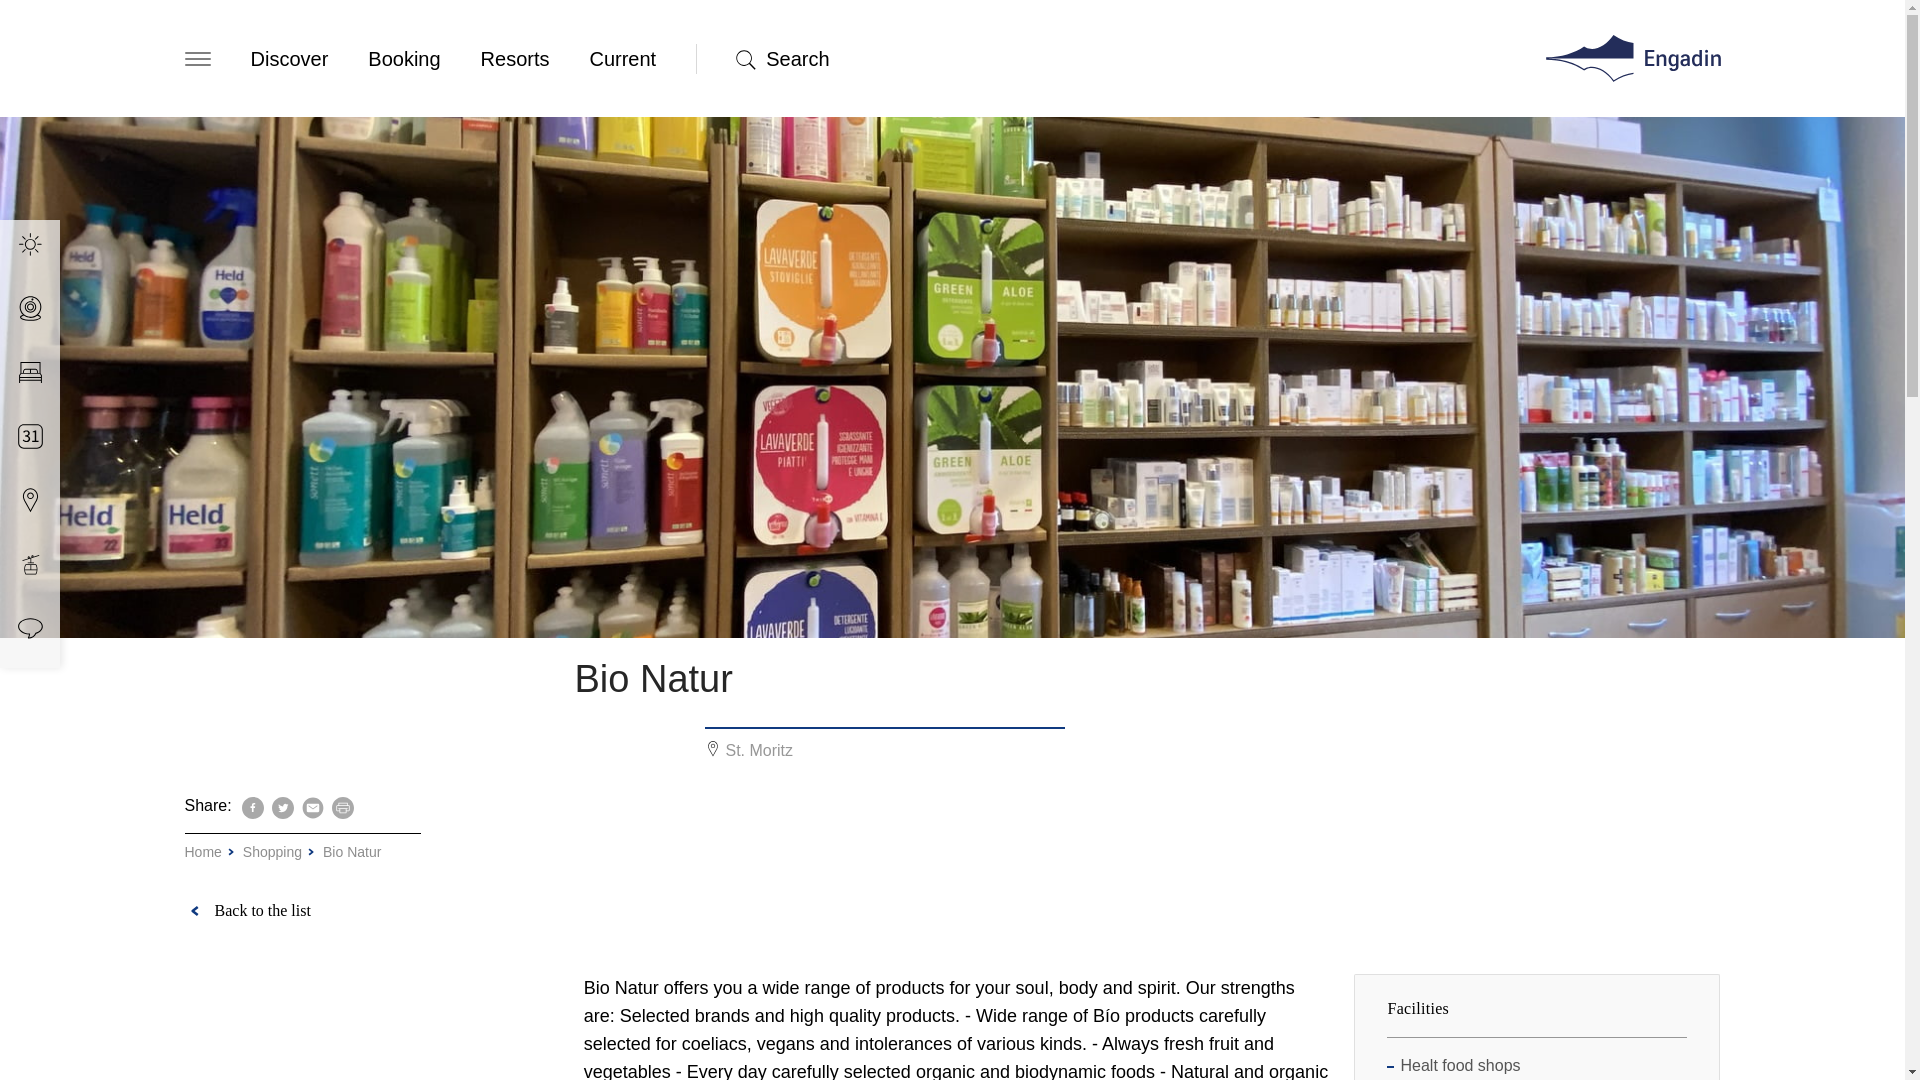  I want to click on Booking, so click(404, 59).